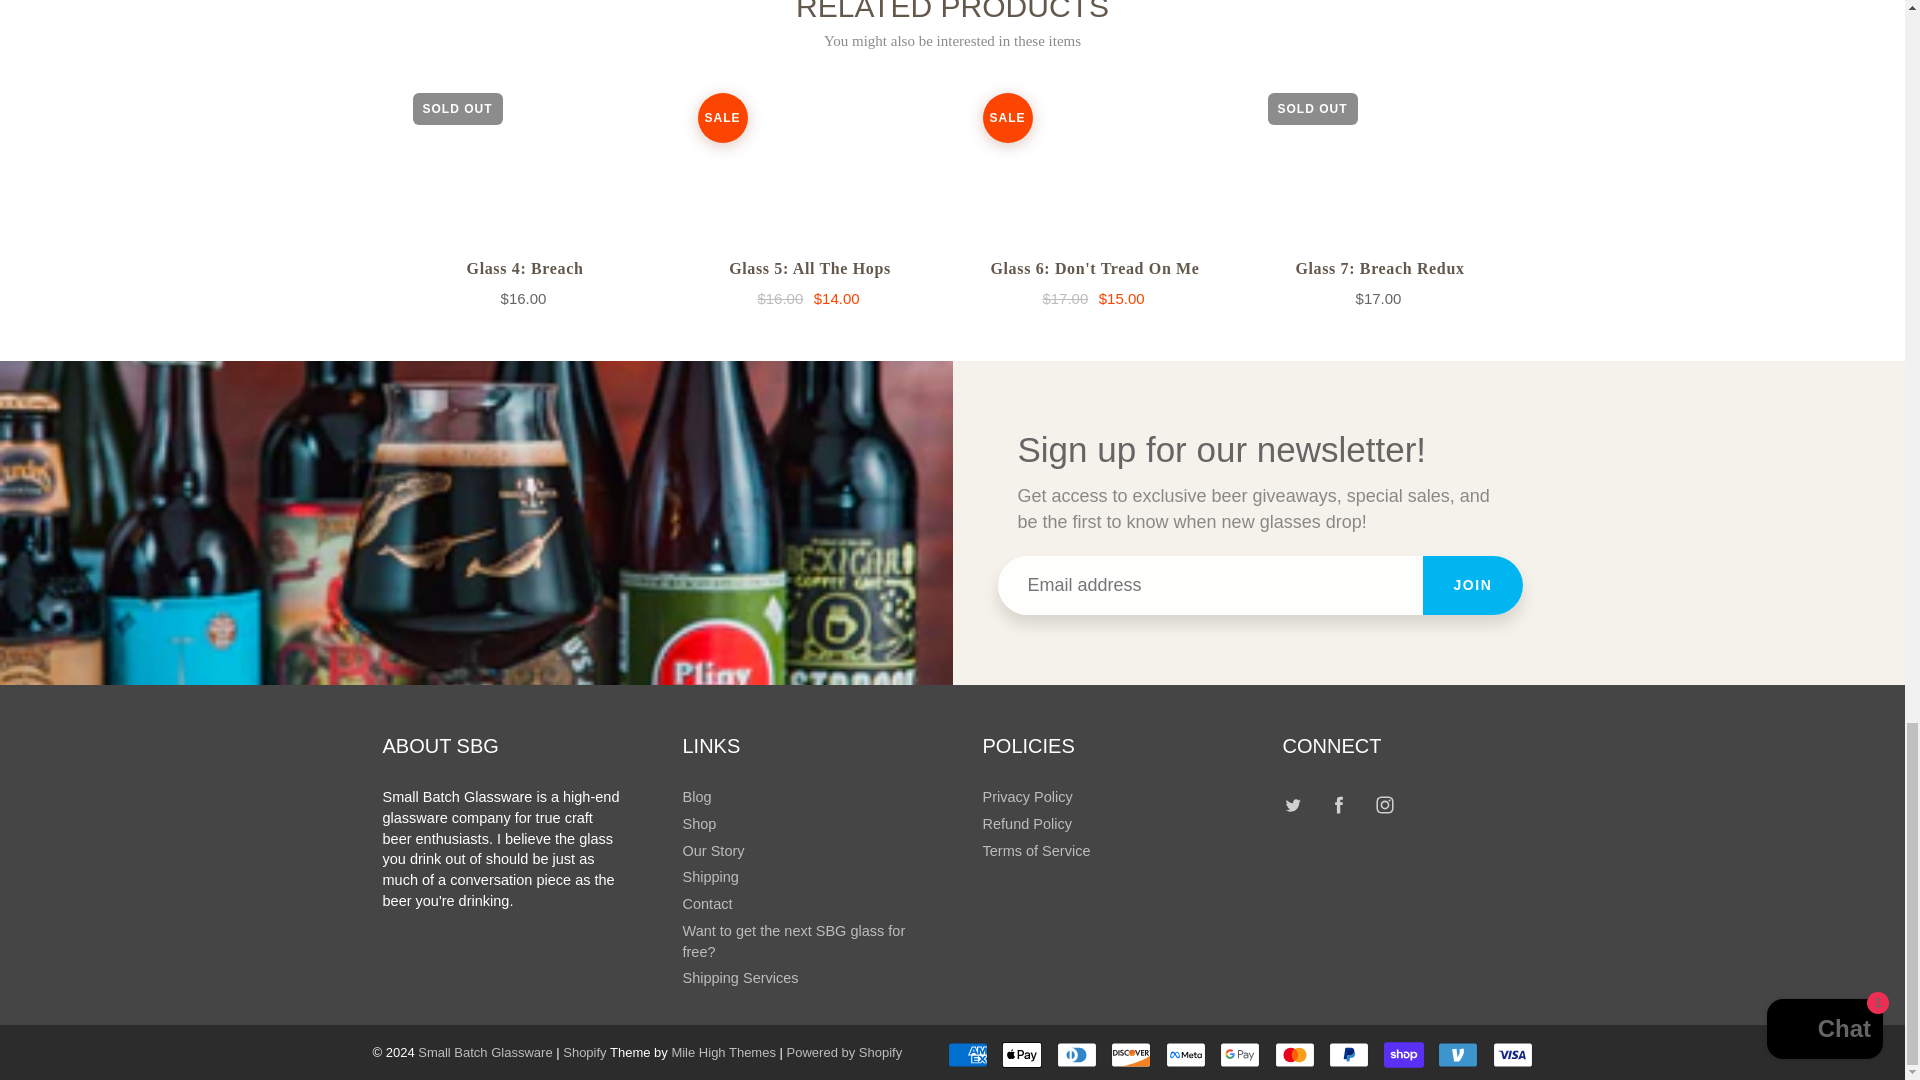  Describe the element at coordinates (1294, 1055) in the screenshot. I see `Mastercard` at that location.